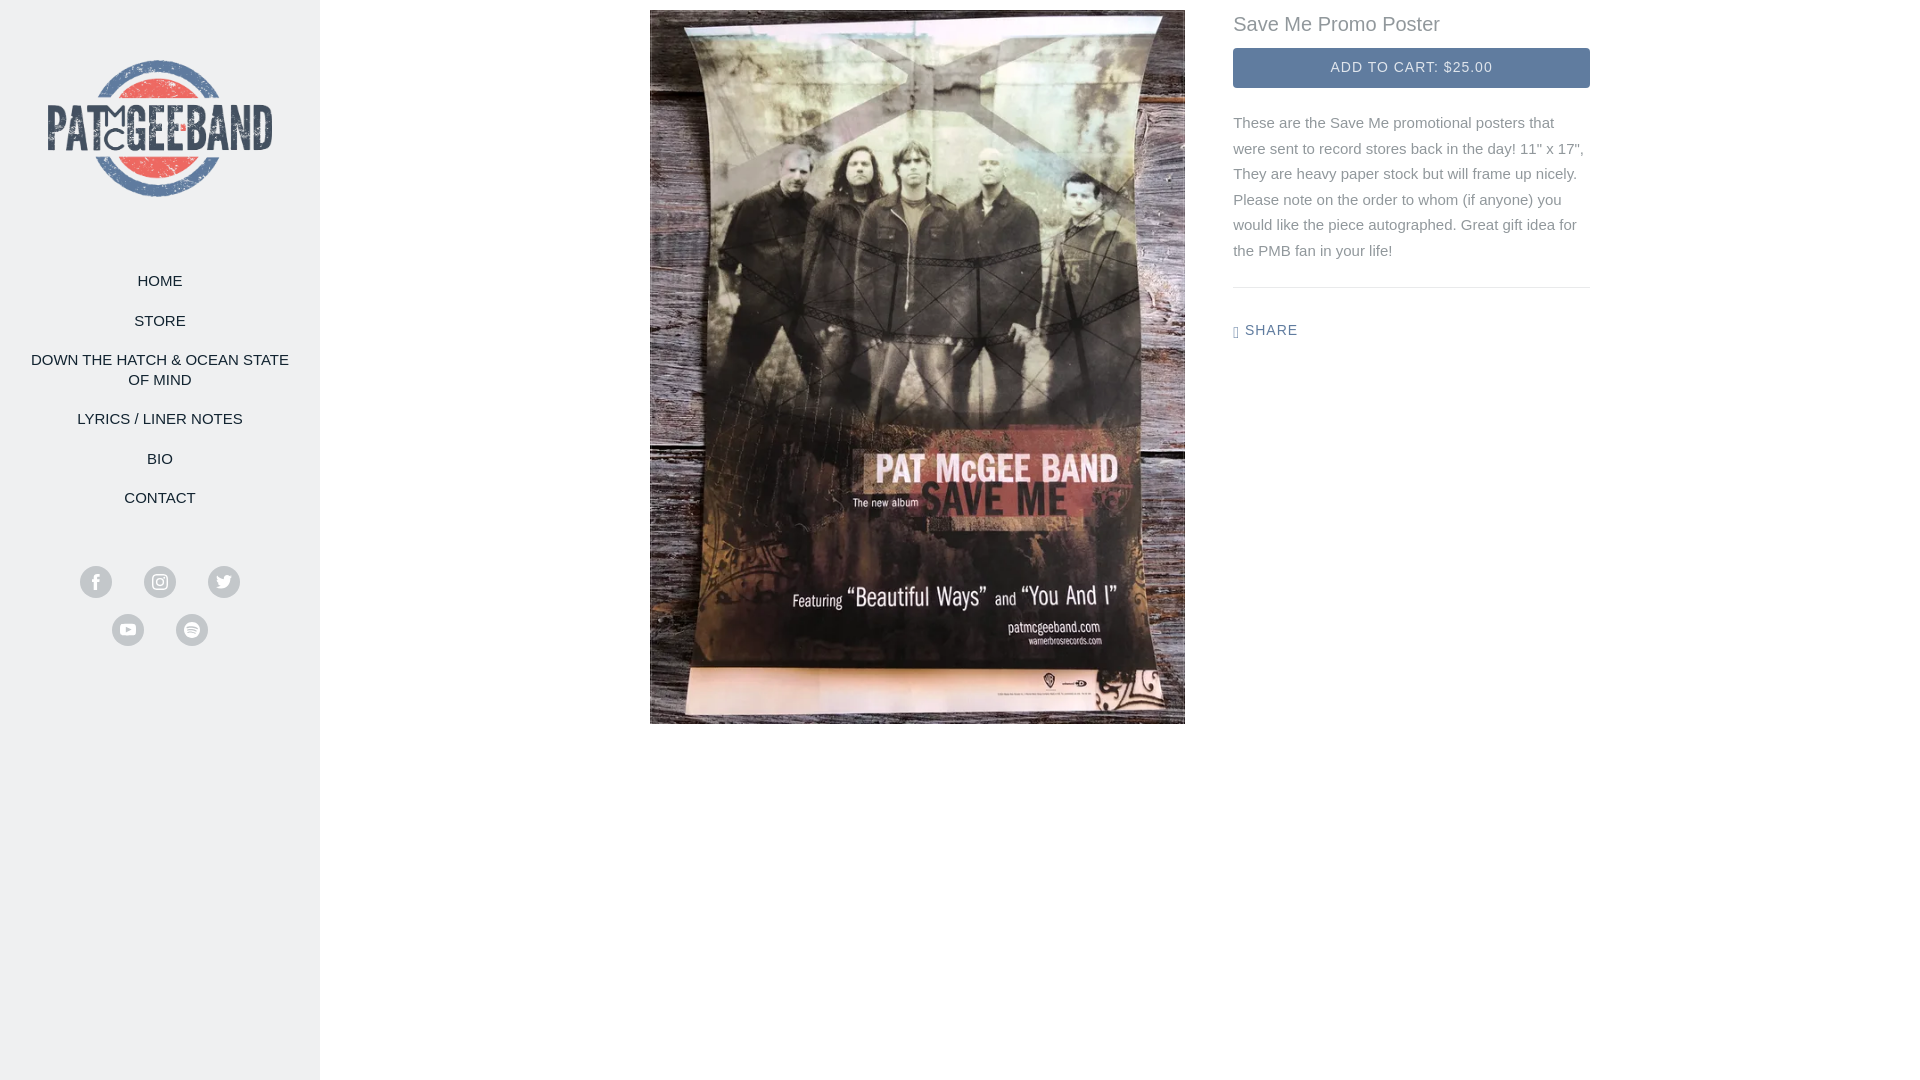 The width and height of the screenshot is (1920, 1080). Describe the element at coordinates (160, 497) in the screenshot. I see `CONTACT` at that location.